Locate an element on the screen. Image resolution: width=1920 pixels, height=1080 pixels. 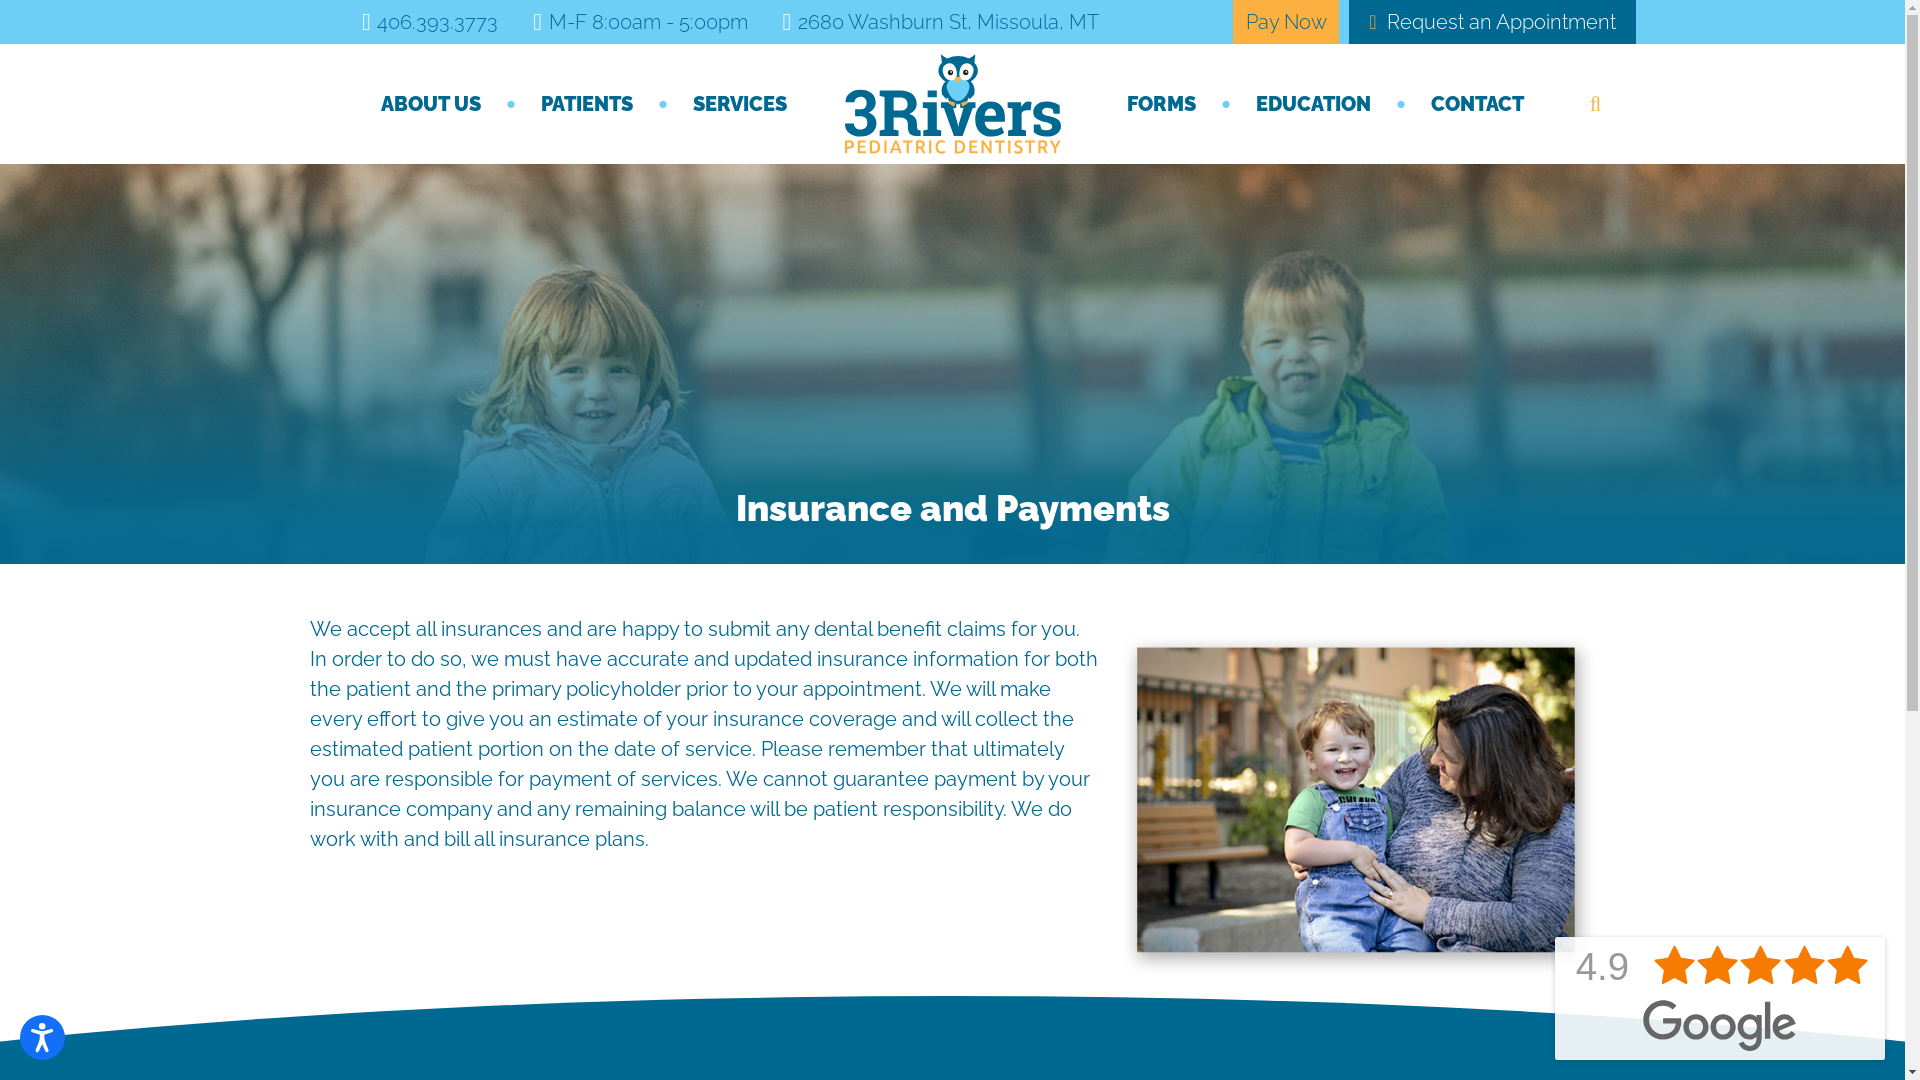
406.393.3773 is located at coordinates (430, 22).